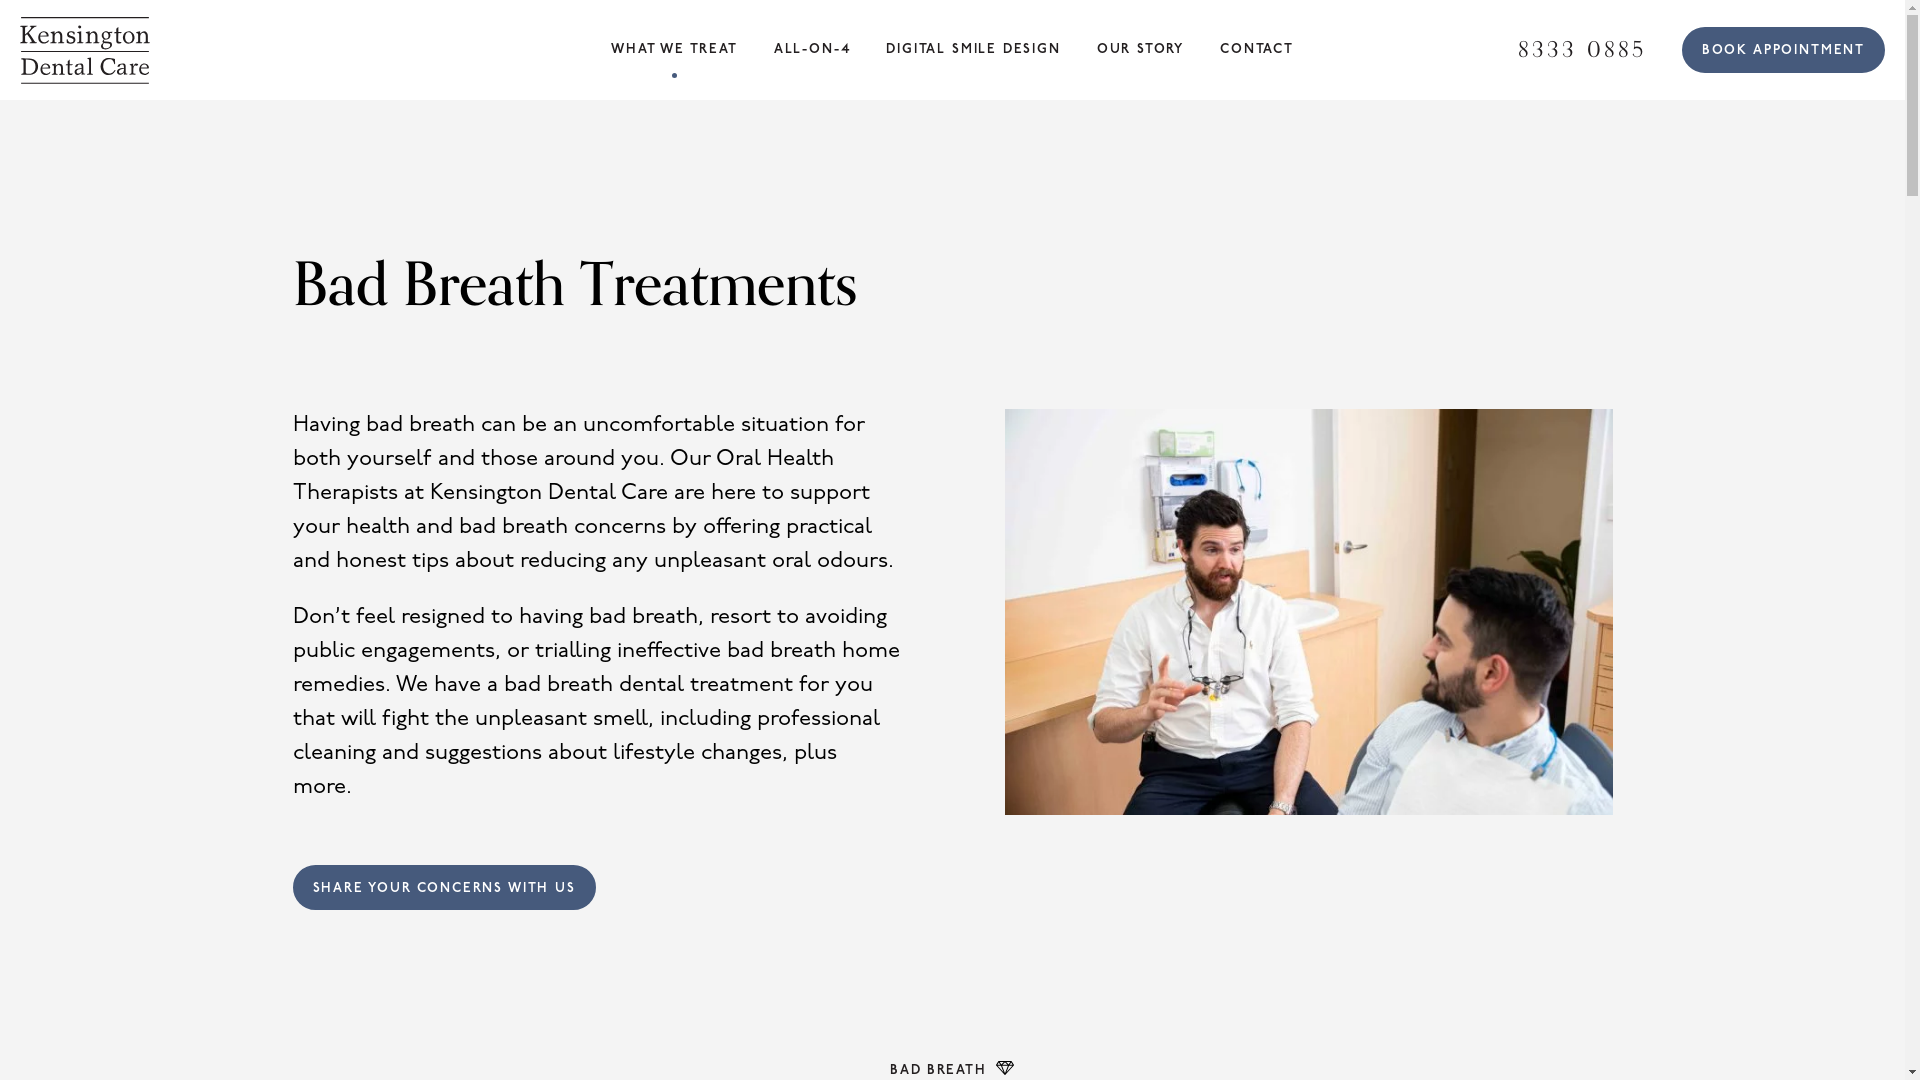  What do you see at coordinates (973, 50) in the screenshot?
I see `DIGITAL SMILE DESIGN` at bounding box center [973, 50].